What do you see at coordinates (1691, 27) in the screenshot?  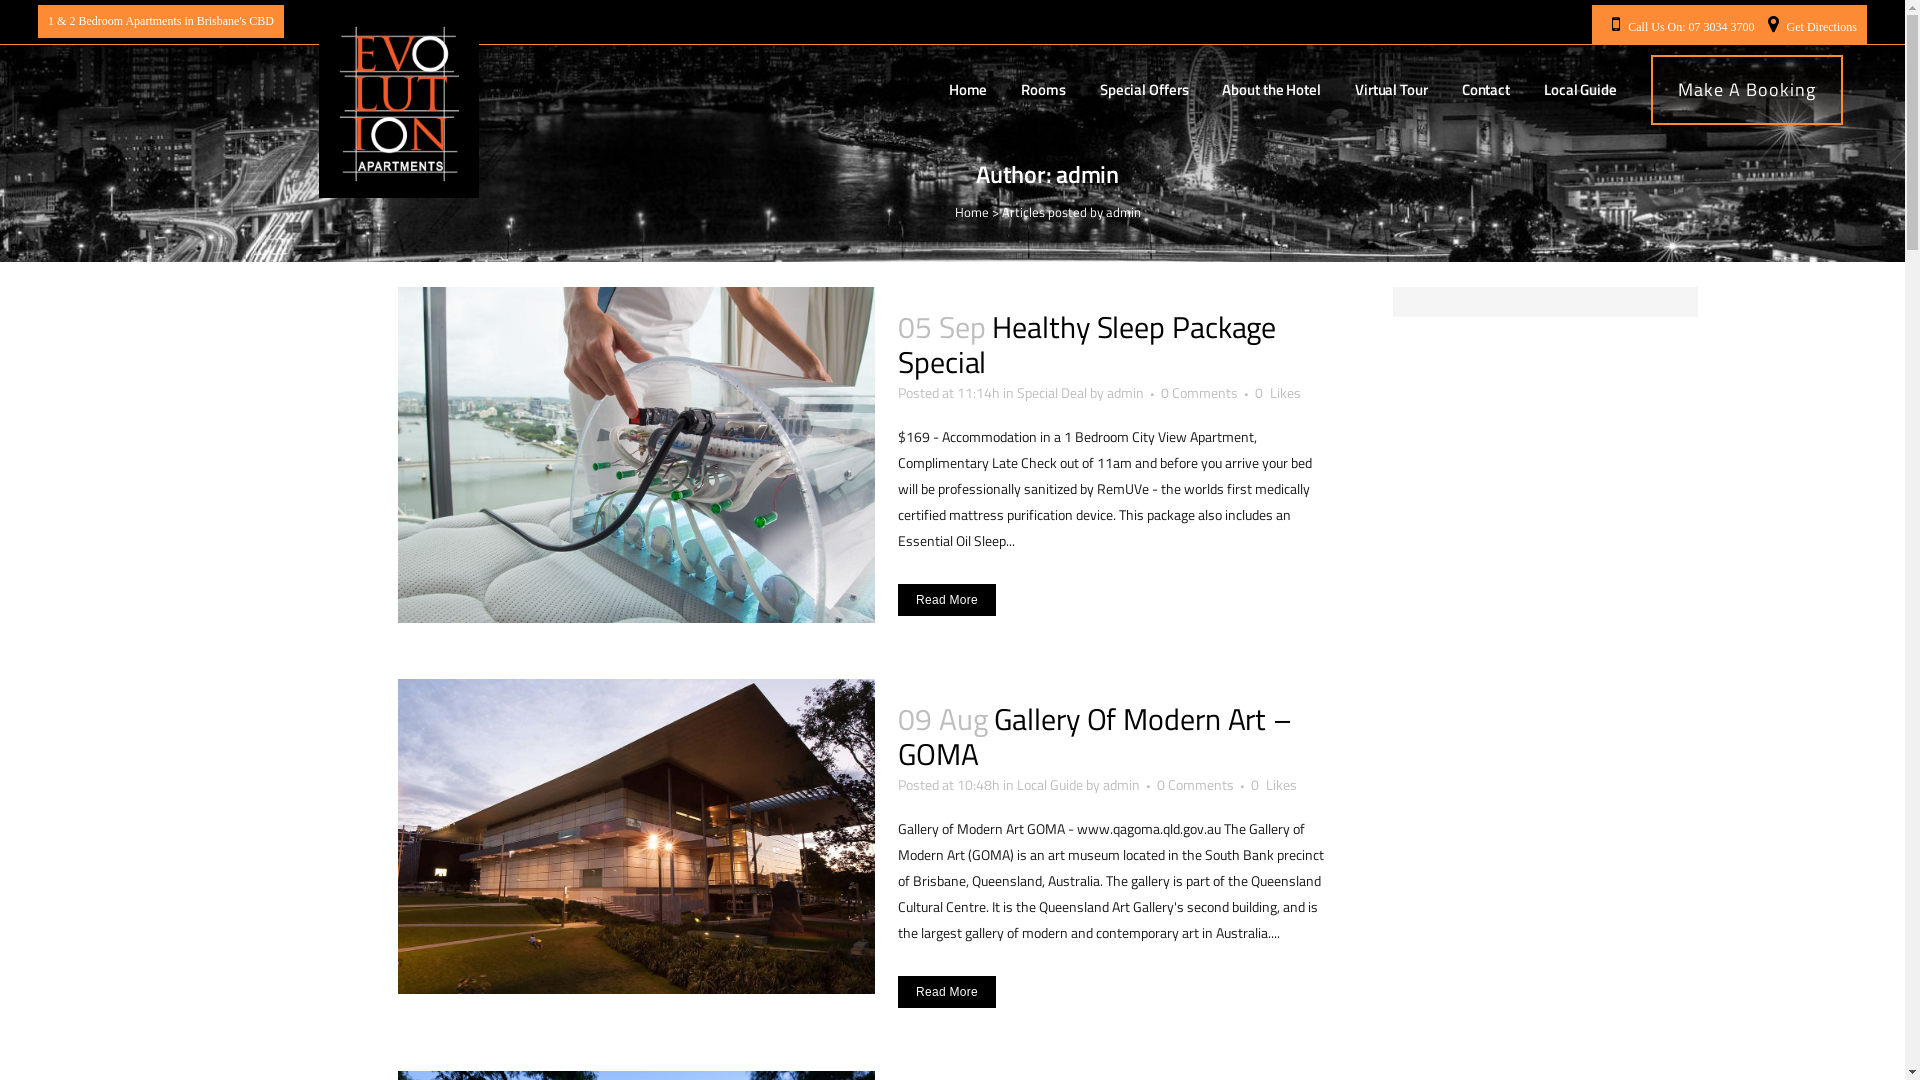 I see `Call Us On: 07 3034 3700` at bounding box center [1691, 27].